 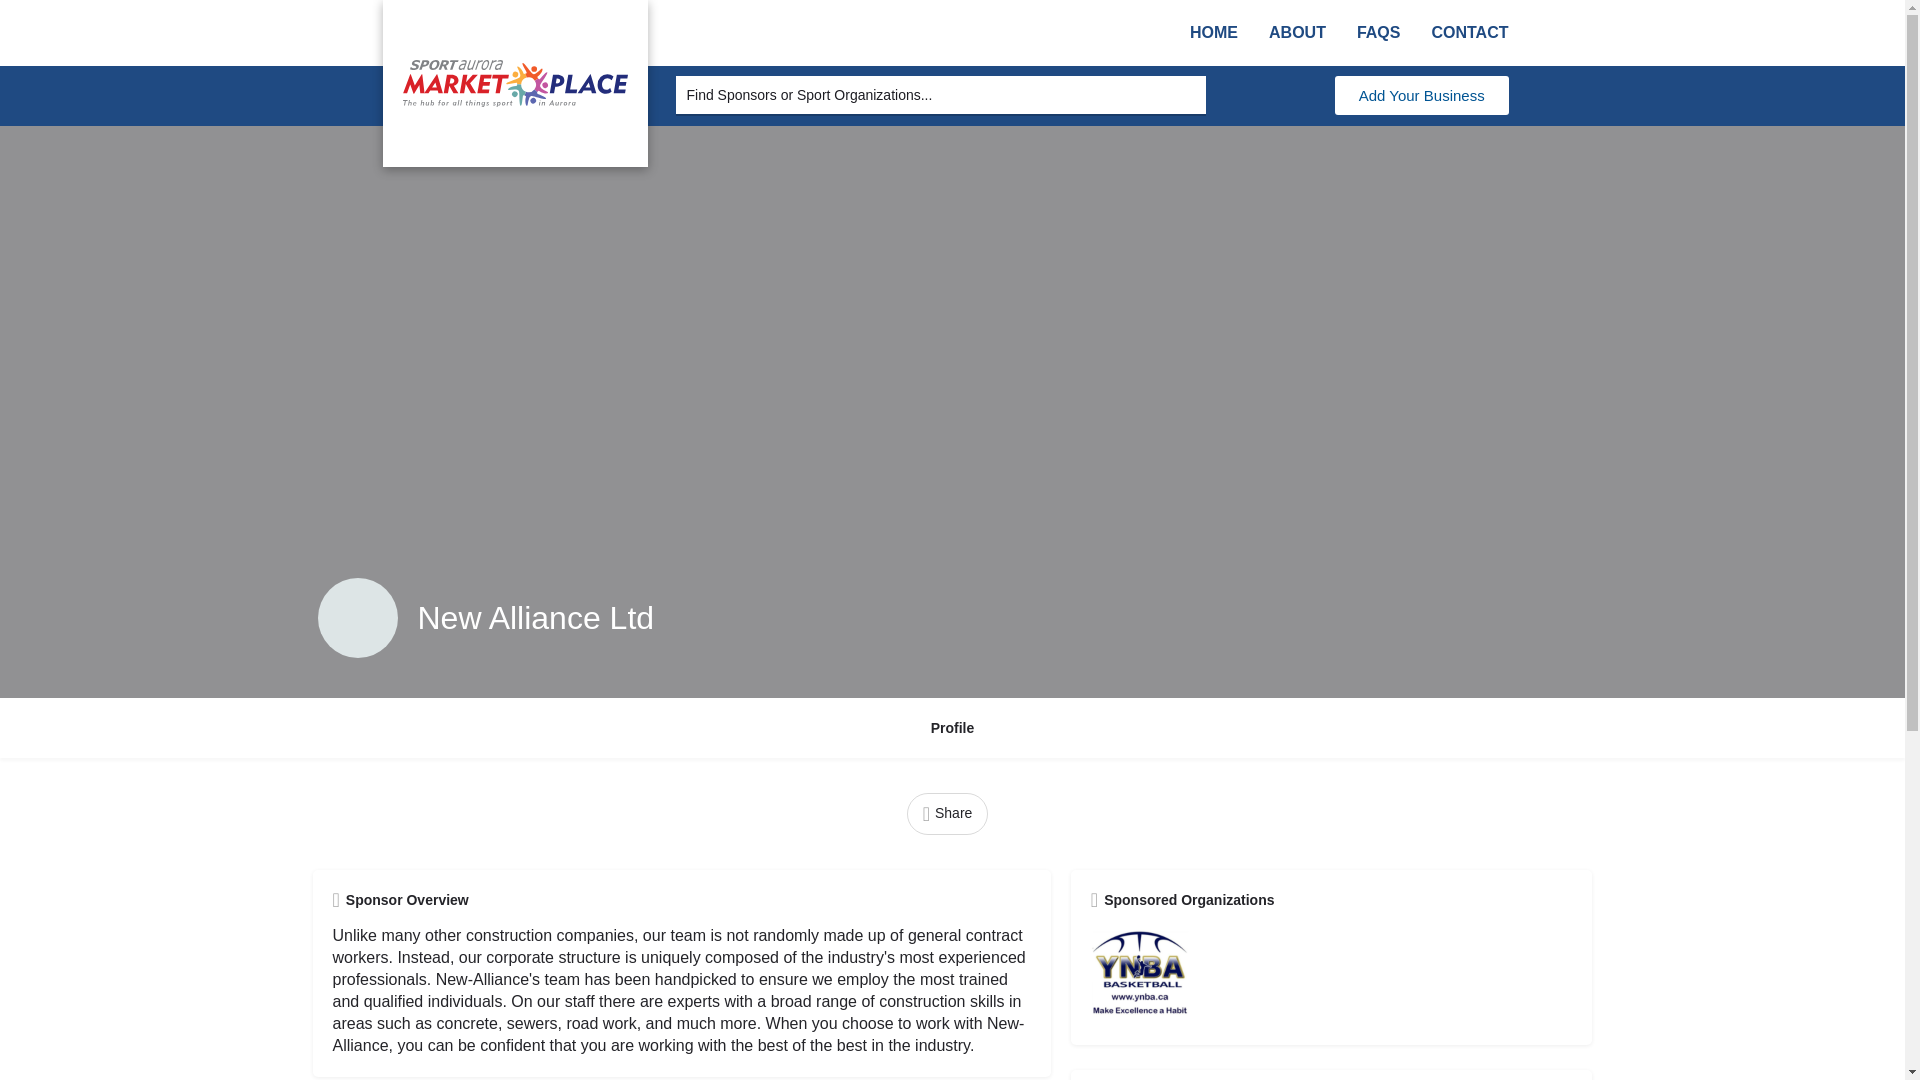 What do you see at coordinates (1469, 32) in the screenshot?
I see `CONTACT` at bounding box center [1469, 32].